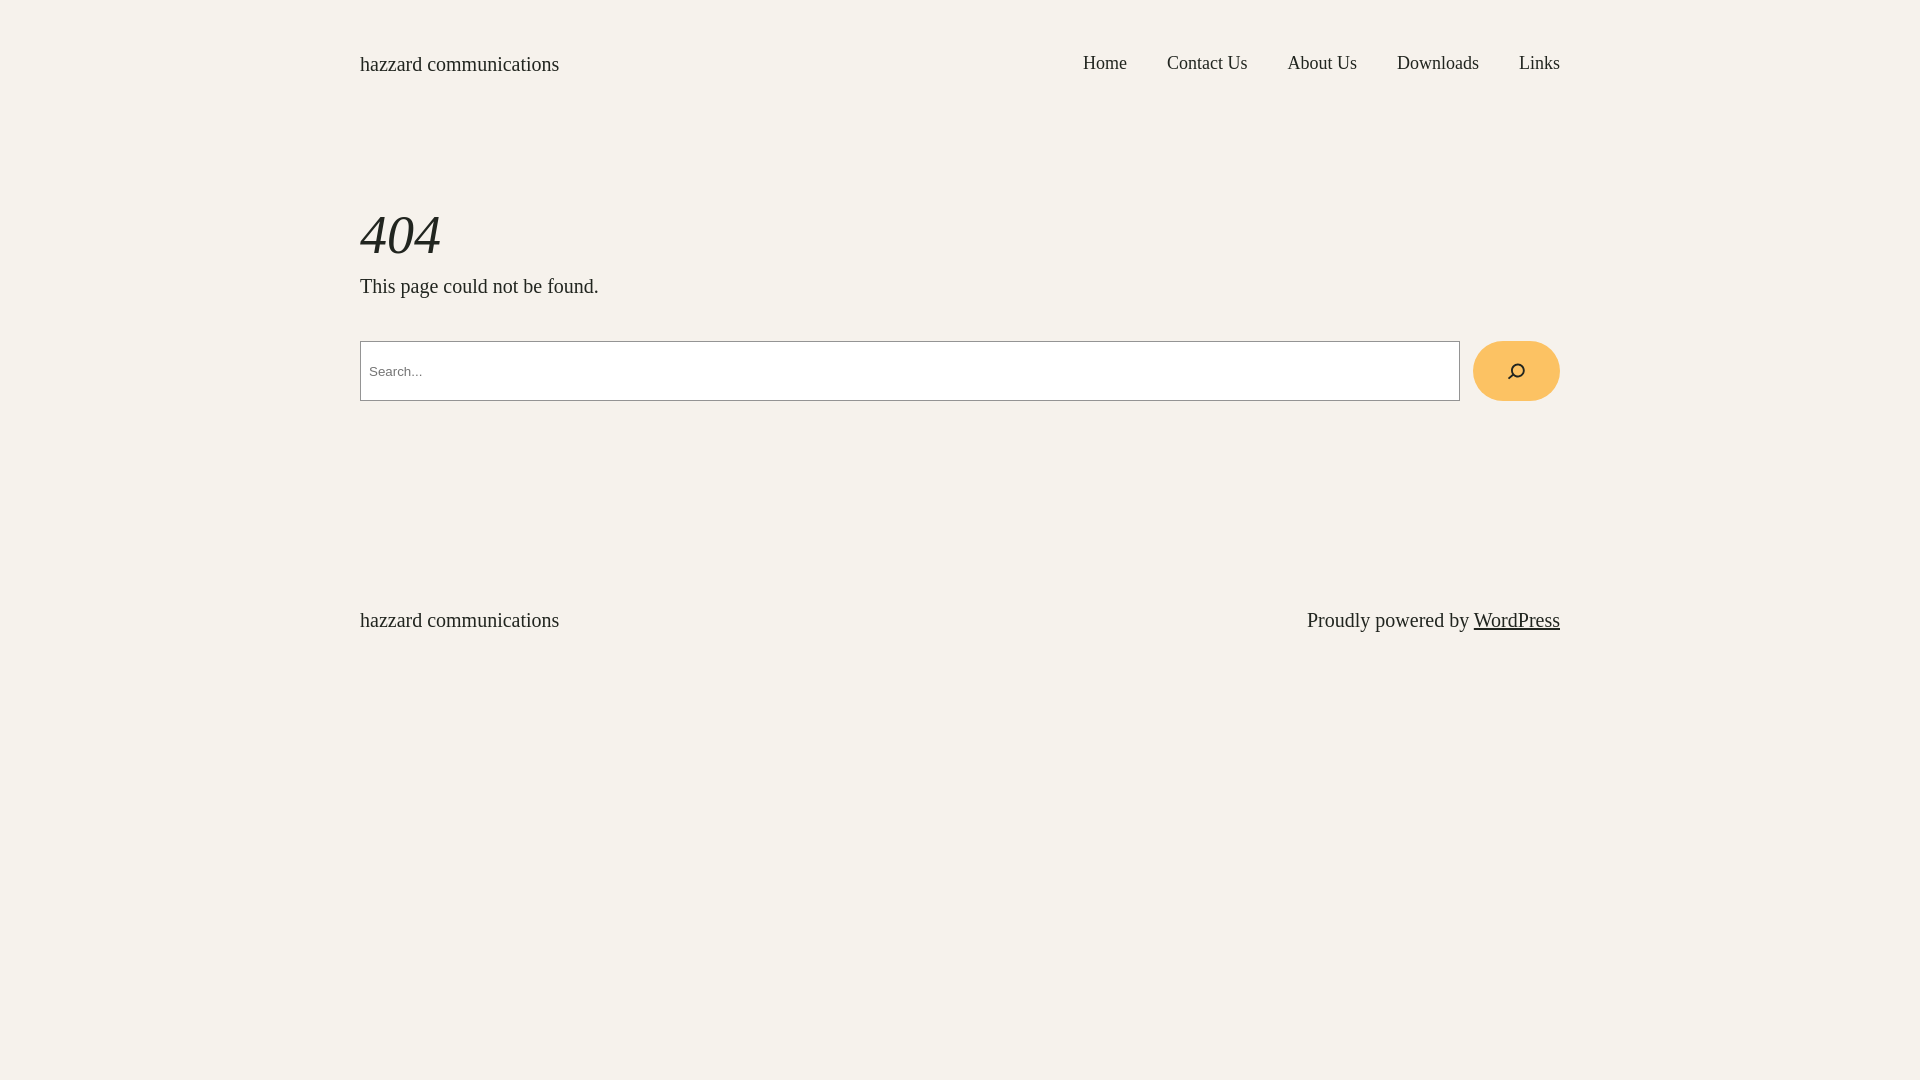 This screenshot has height=1080, width=1920. I want to click on About Us, so click(1322, 64).